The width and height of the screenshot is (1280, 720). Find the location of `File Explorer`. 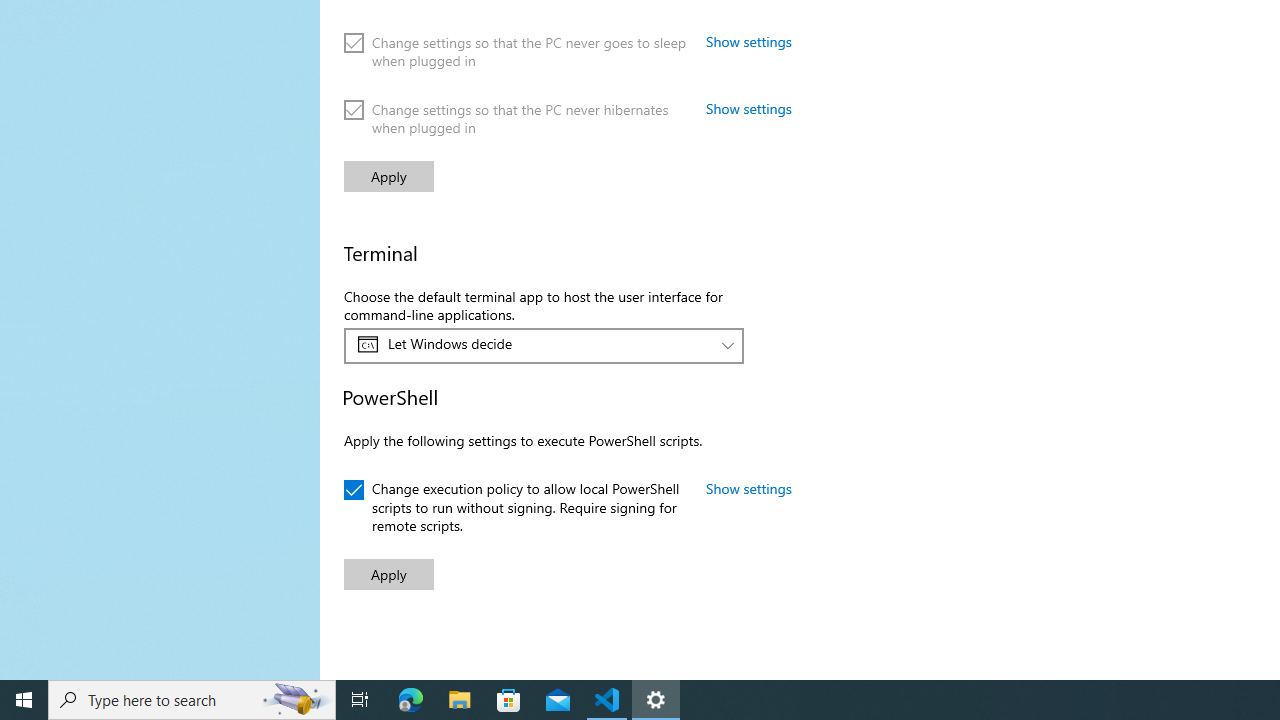

File Explorer is located at coordinates (460, 700).